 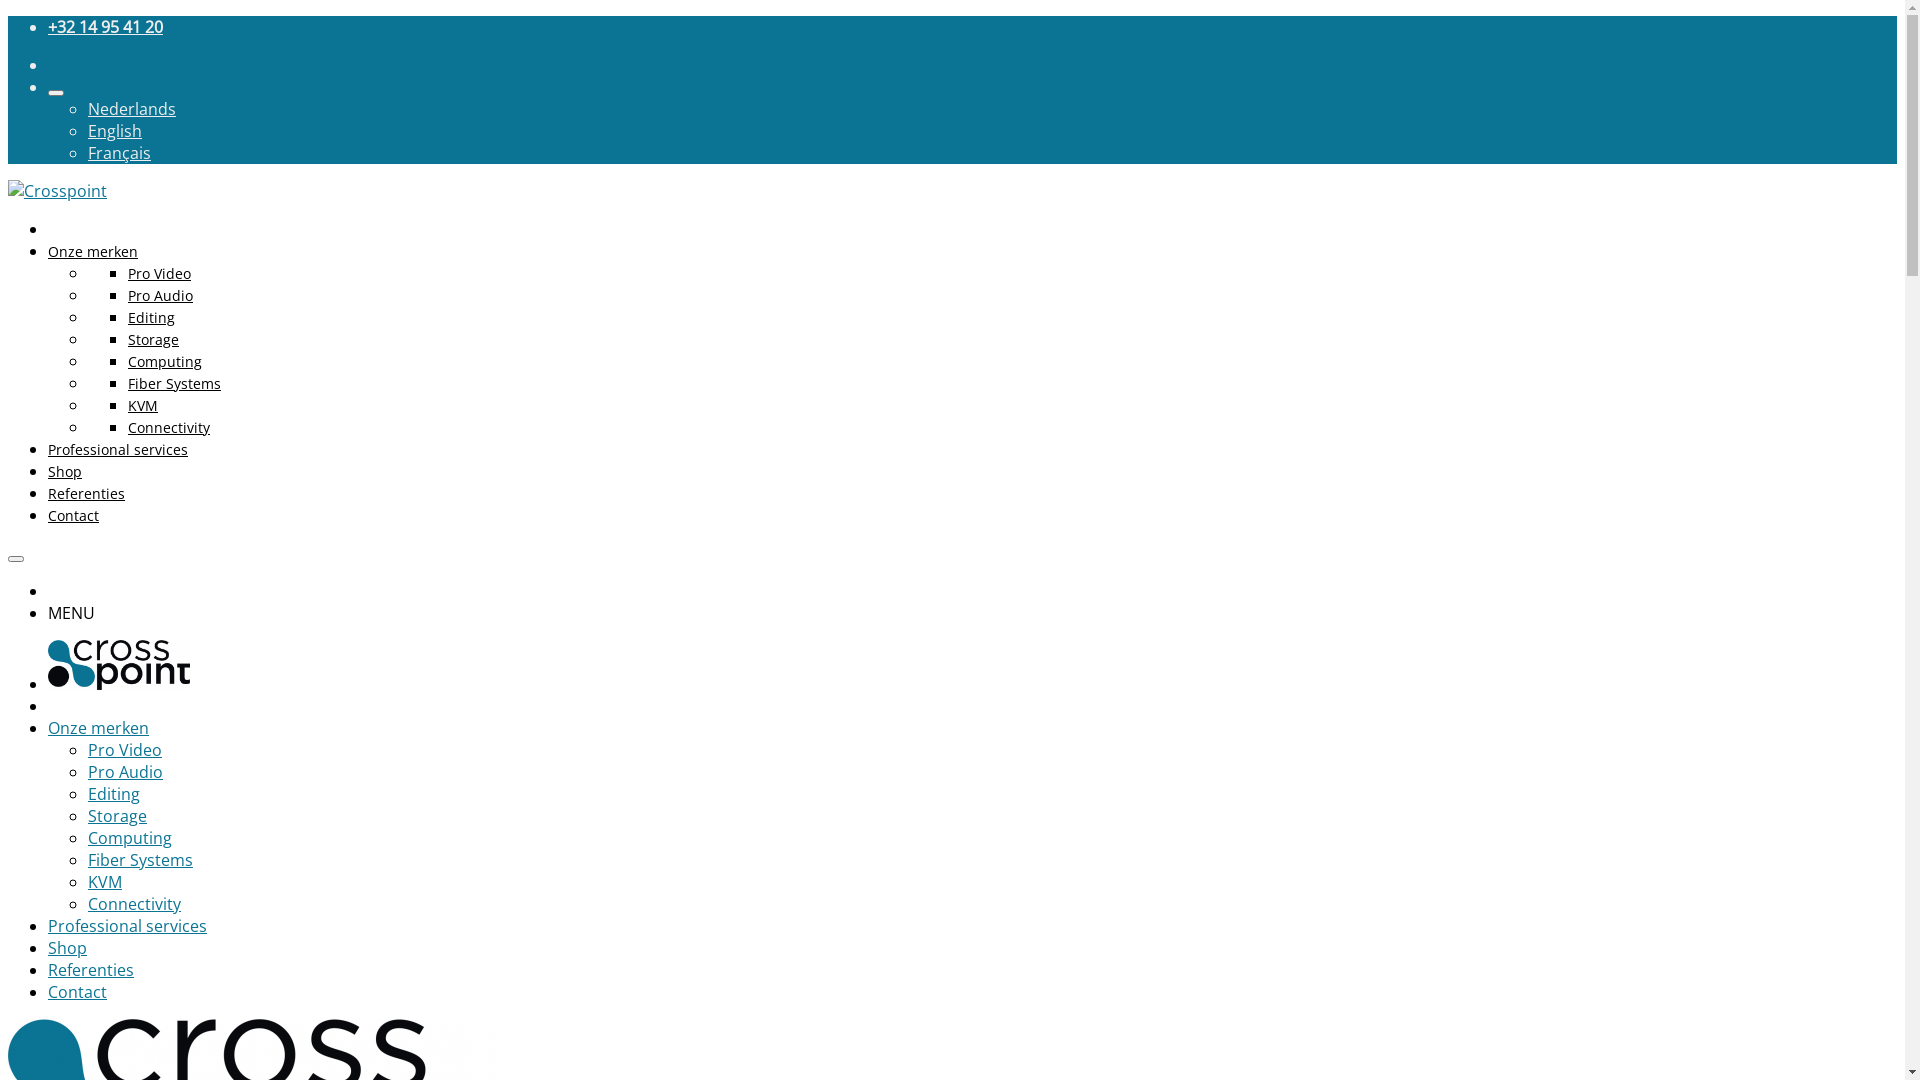 I want to click on Contact, so click(x=78, y=992).